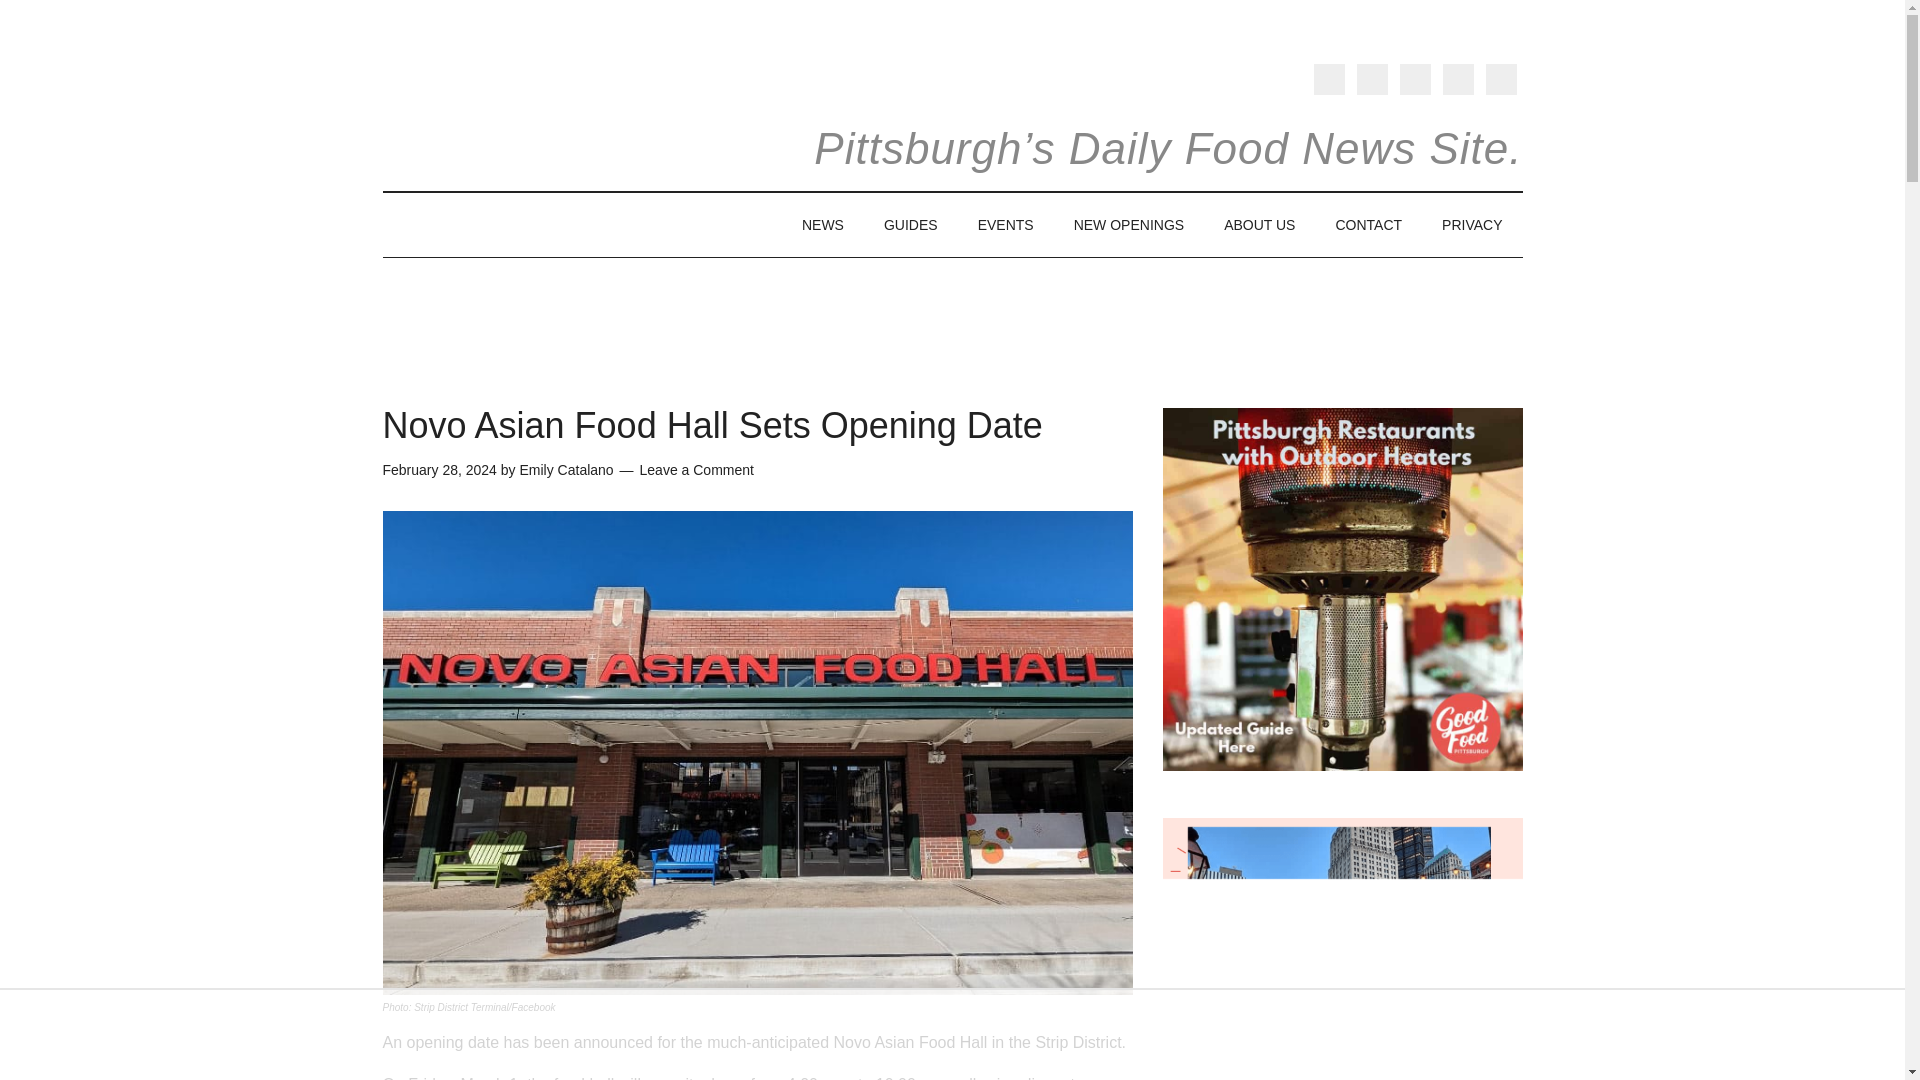 The image size is (1920, 1080). What do you see at coordinates (565, 470) in the screenshot?
I see `Emily Catalano` at bounding box center [565, 470].